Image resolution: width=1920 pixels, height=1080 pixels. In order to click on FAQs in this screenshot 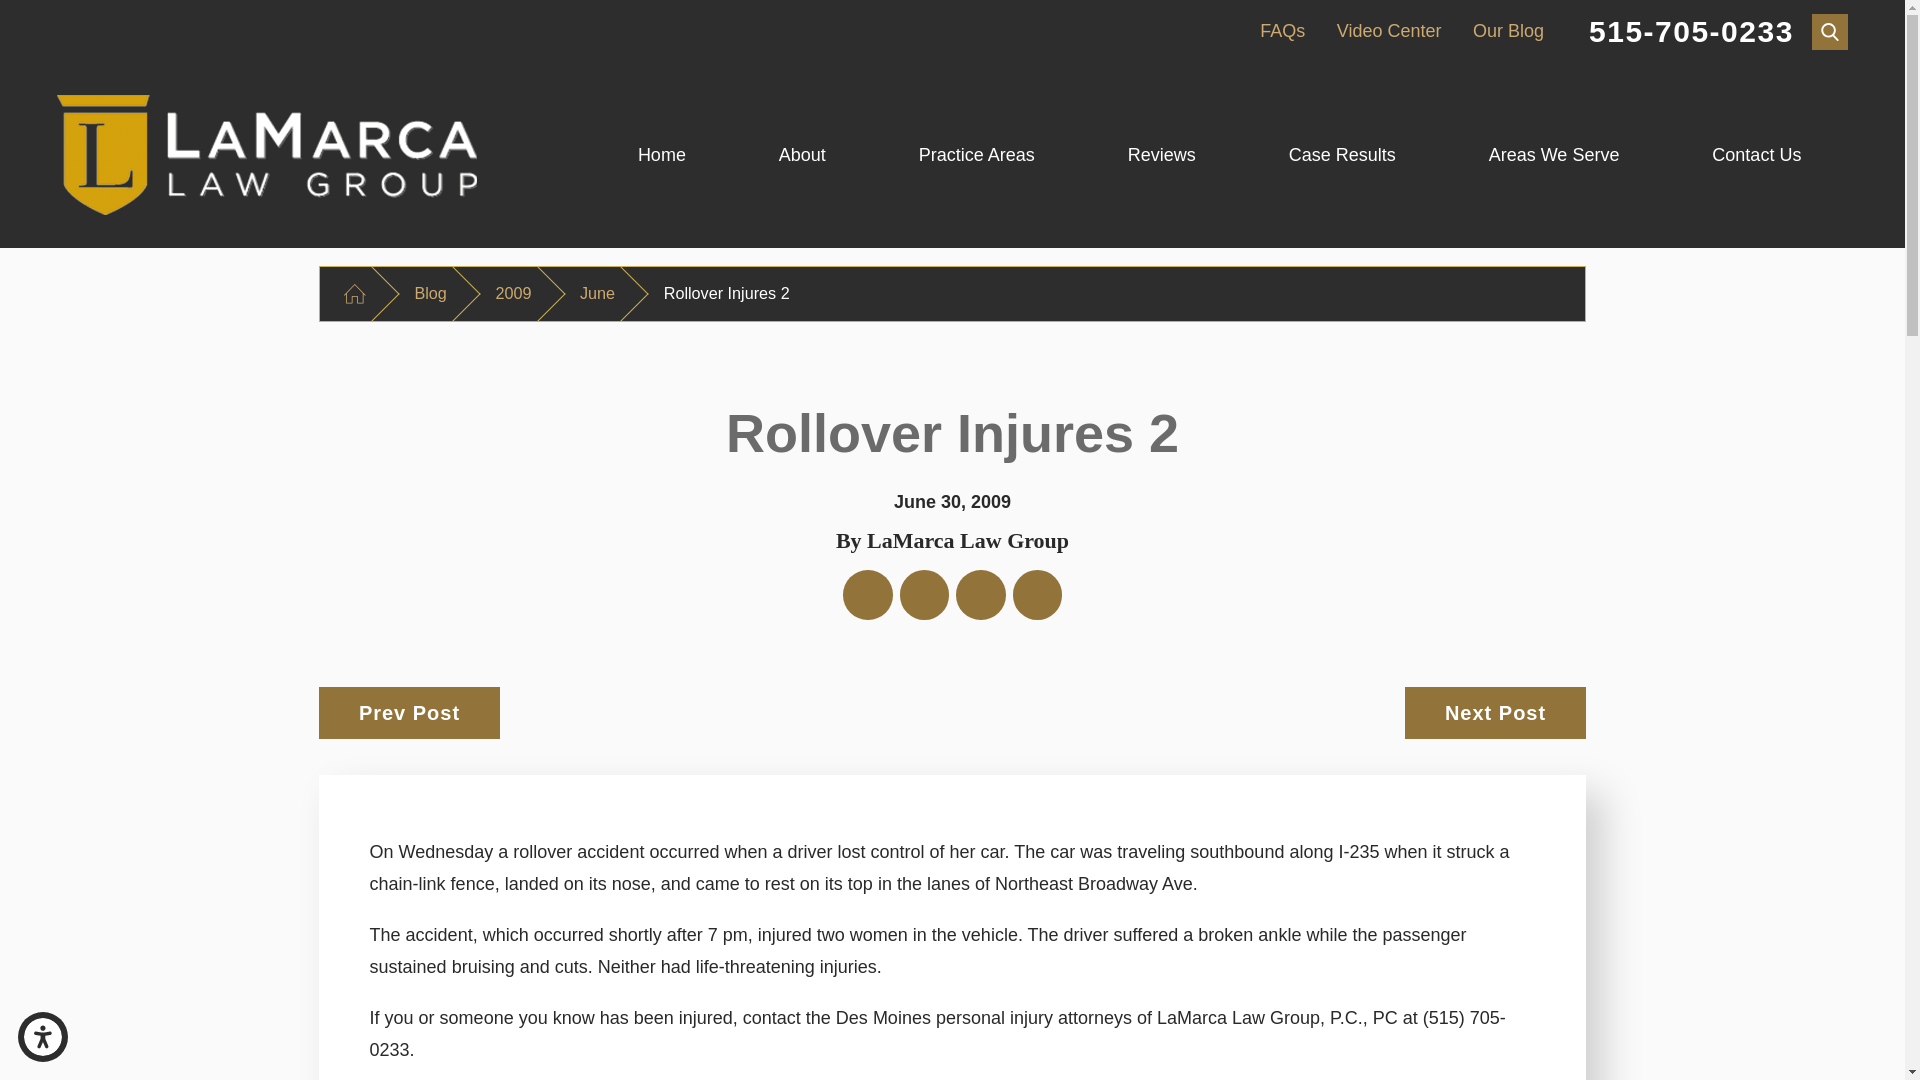, I will do `click(1282, 30)`.